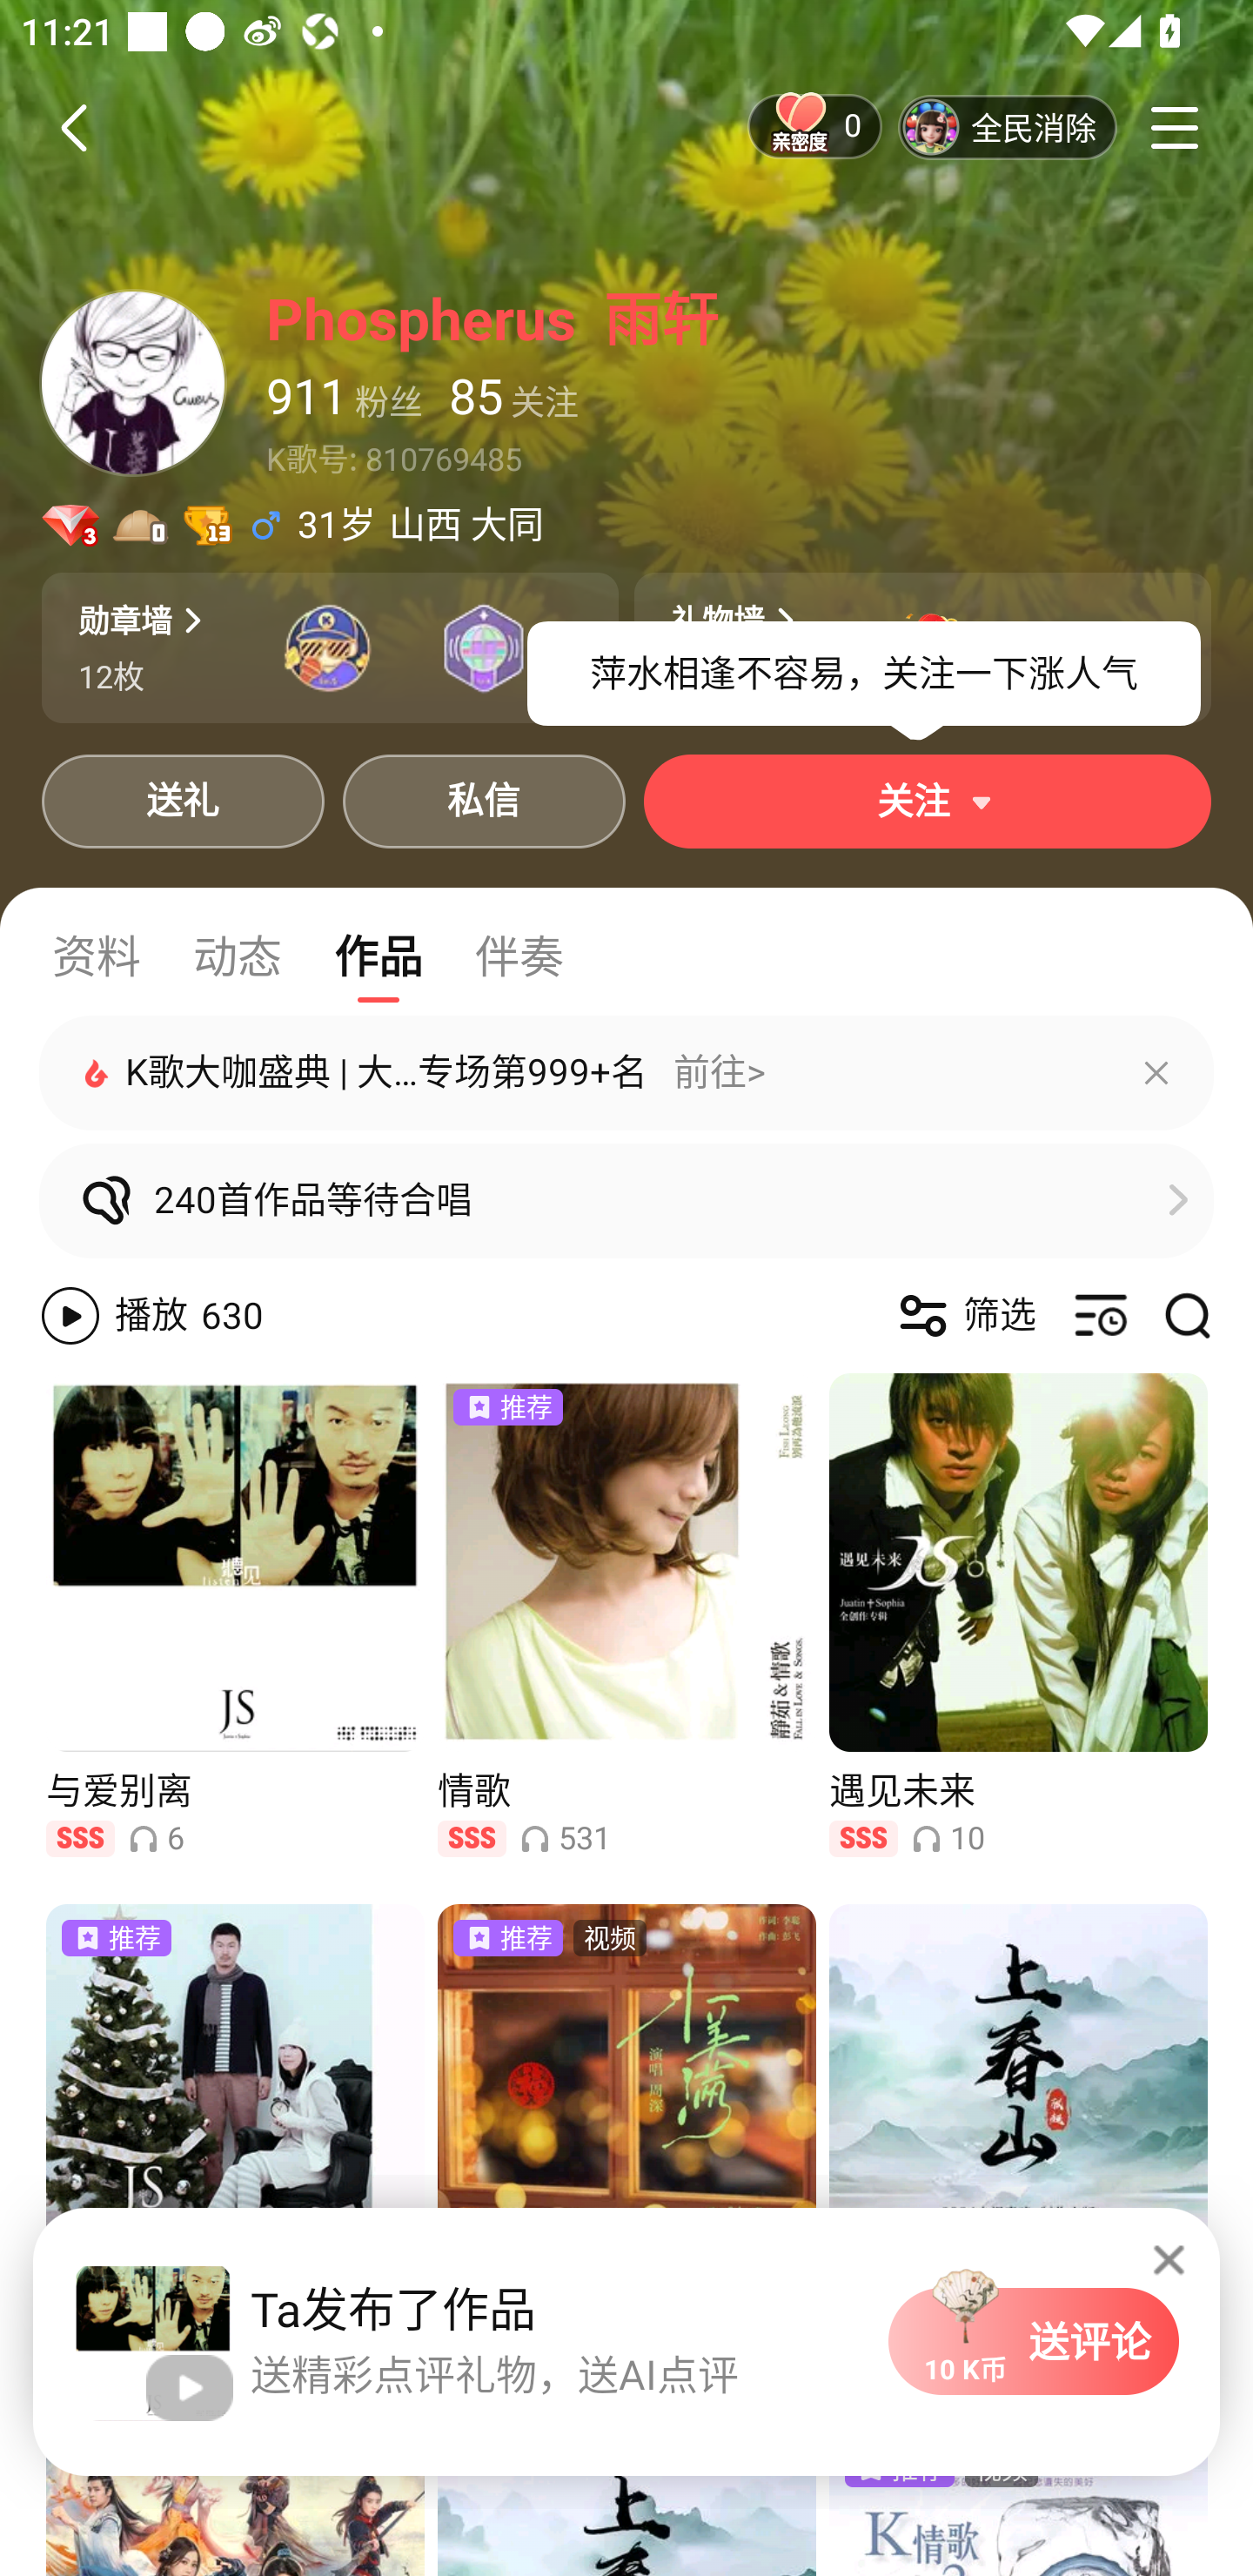 The height and width of the screenshot is (2576, 1253). What do you see at coordinates (814, 119) in the screenshot?
I see `亲密度 0` at bounding box center [814, 119].